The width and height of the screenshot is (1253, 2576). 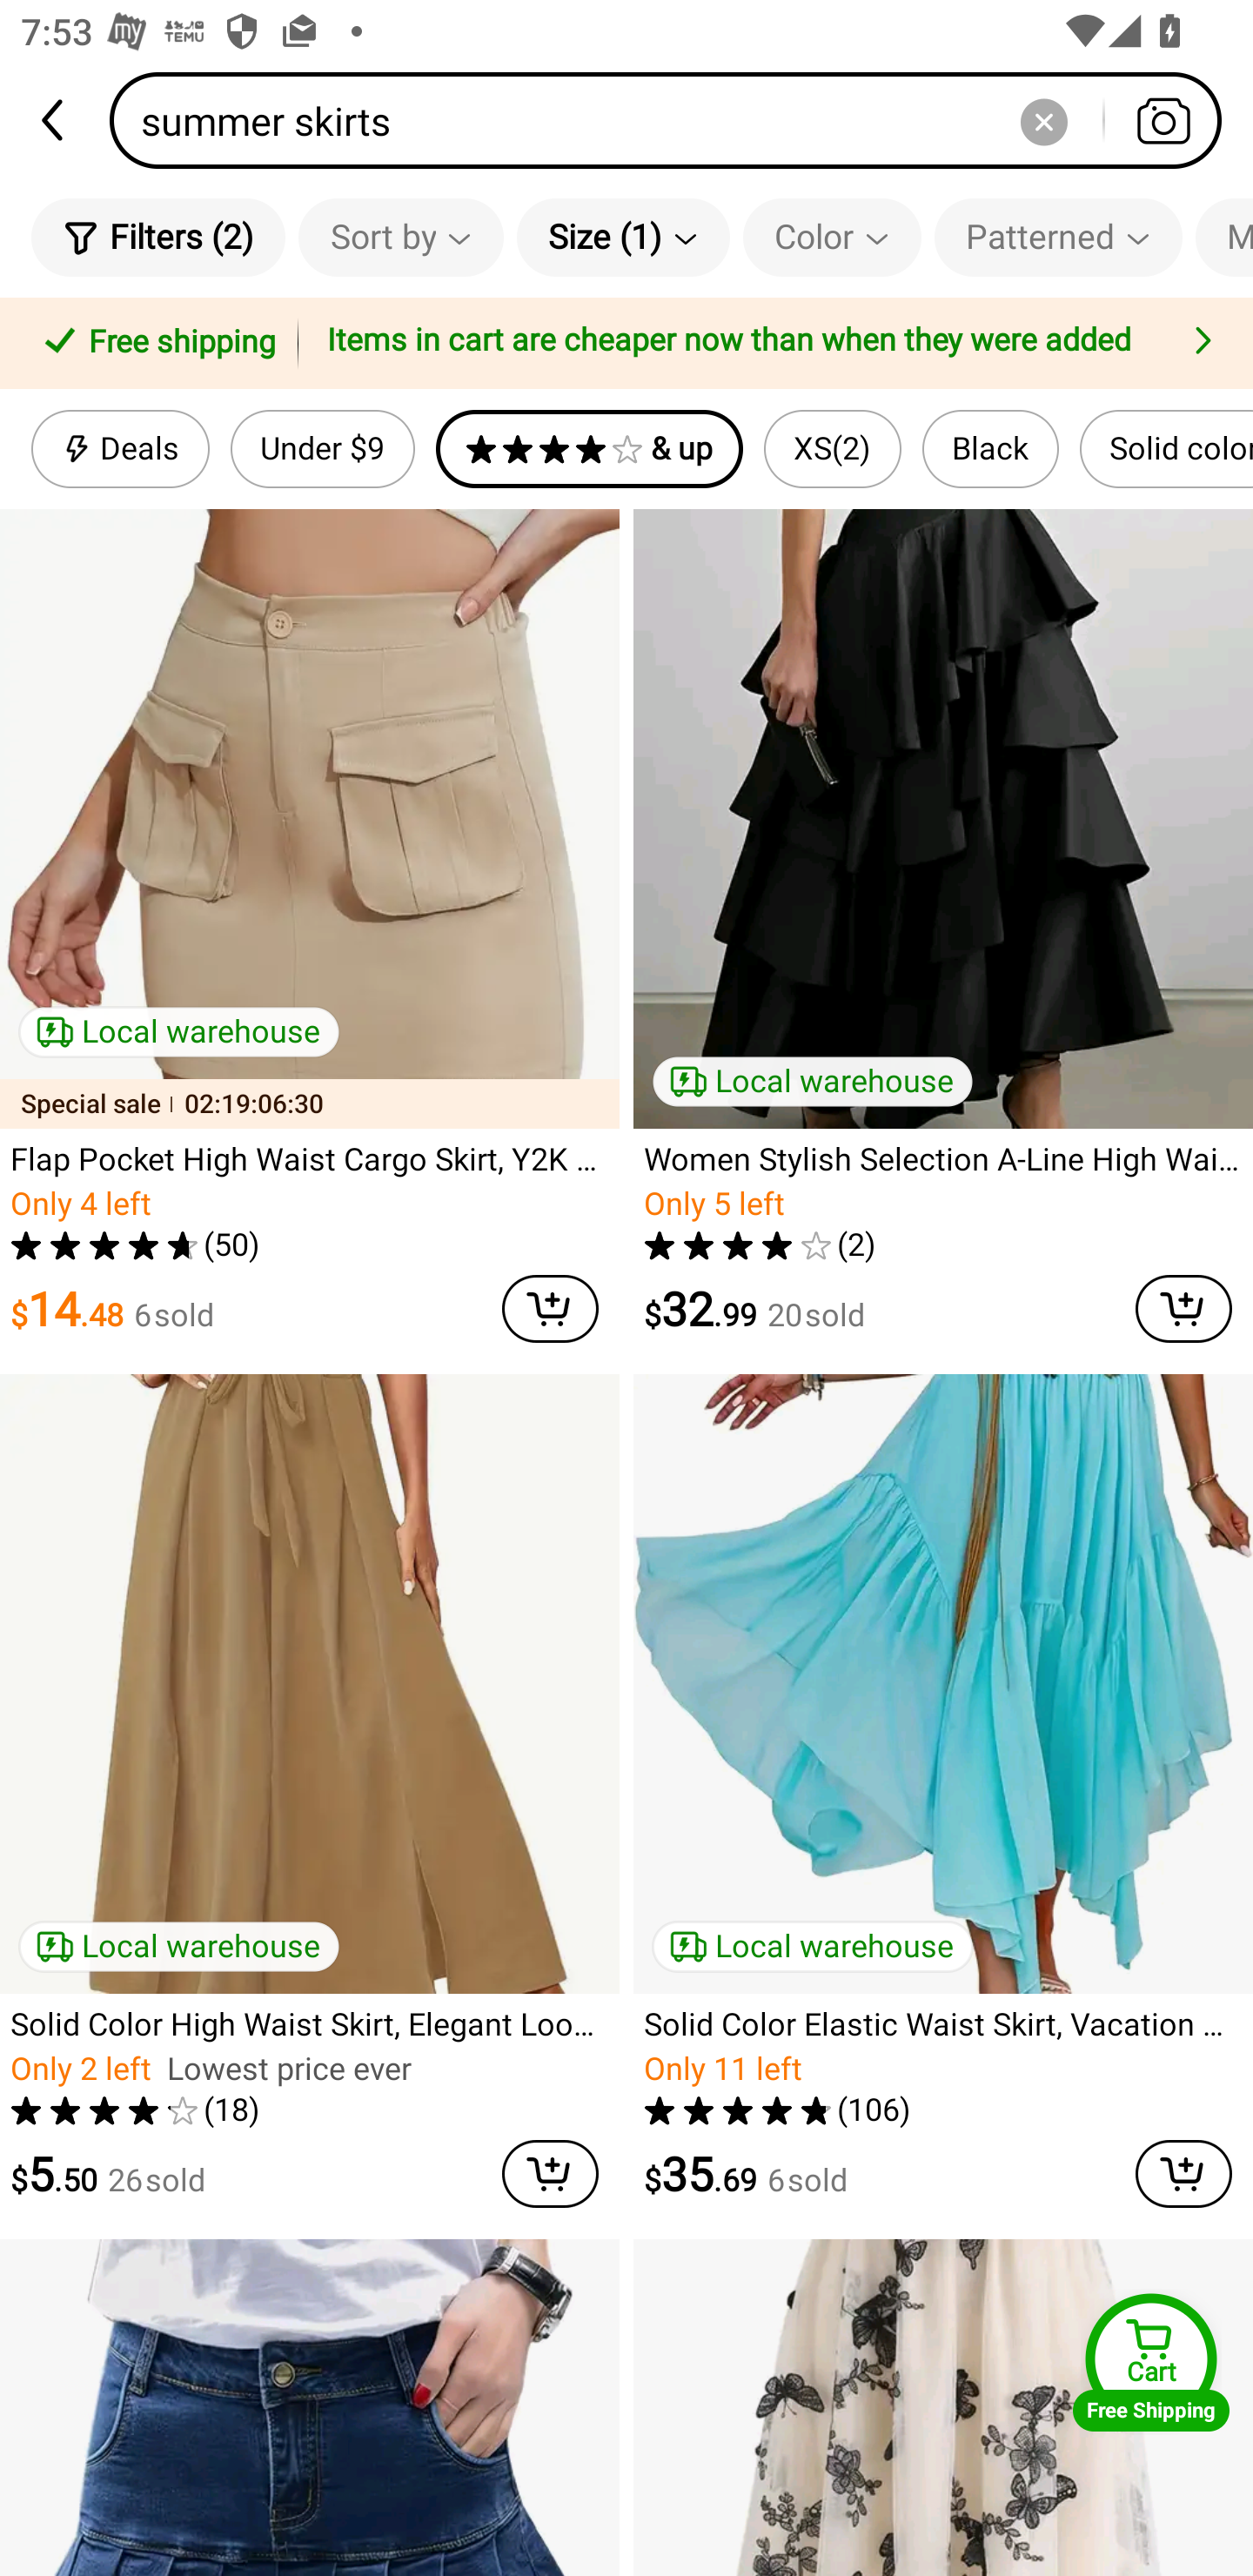 I want to click on Patterned, so click(x=1058, y=237).